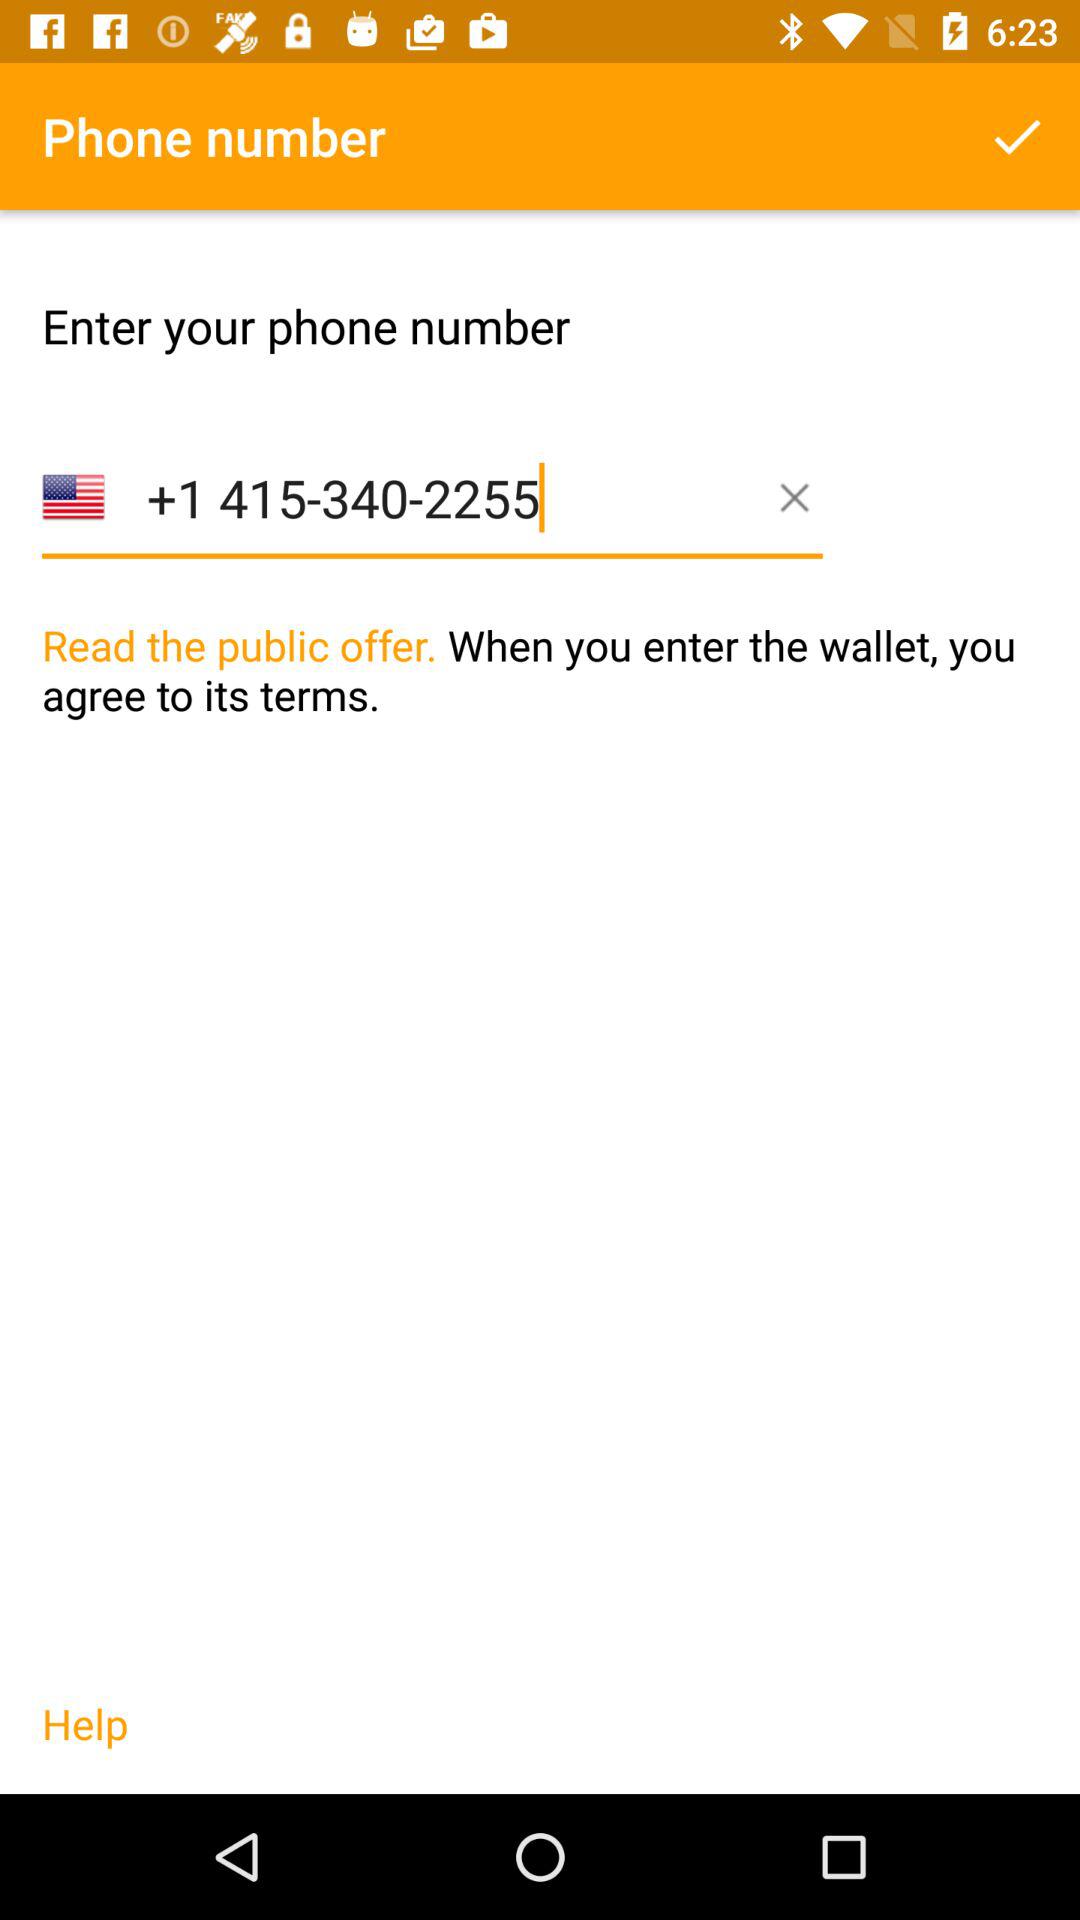  I want to click on finish, so click(1017, 136).